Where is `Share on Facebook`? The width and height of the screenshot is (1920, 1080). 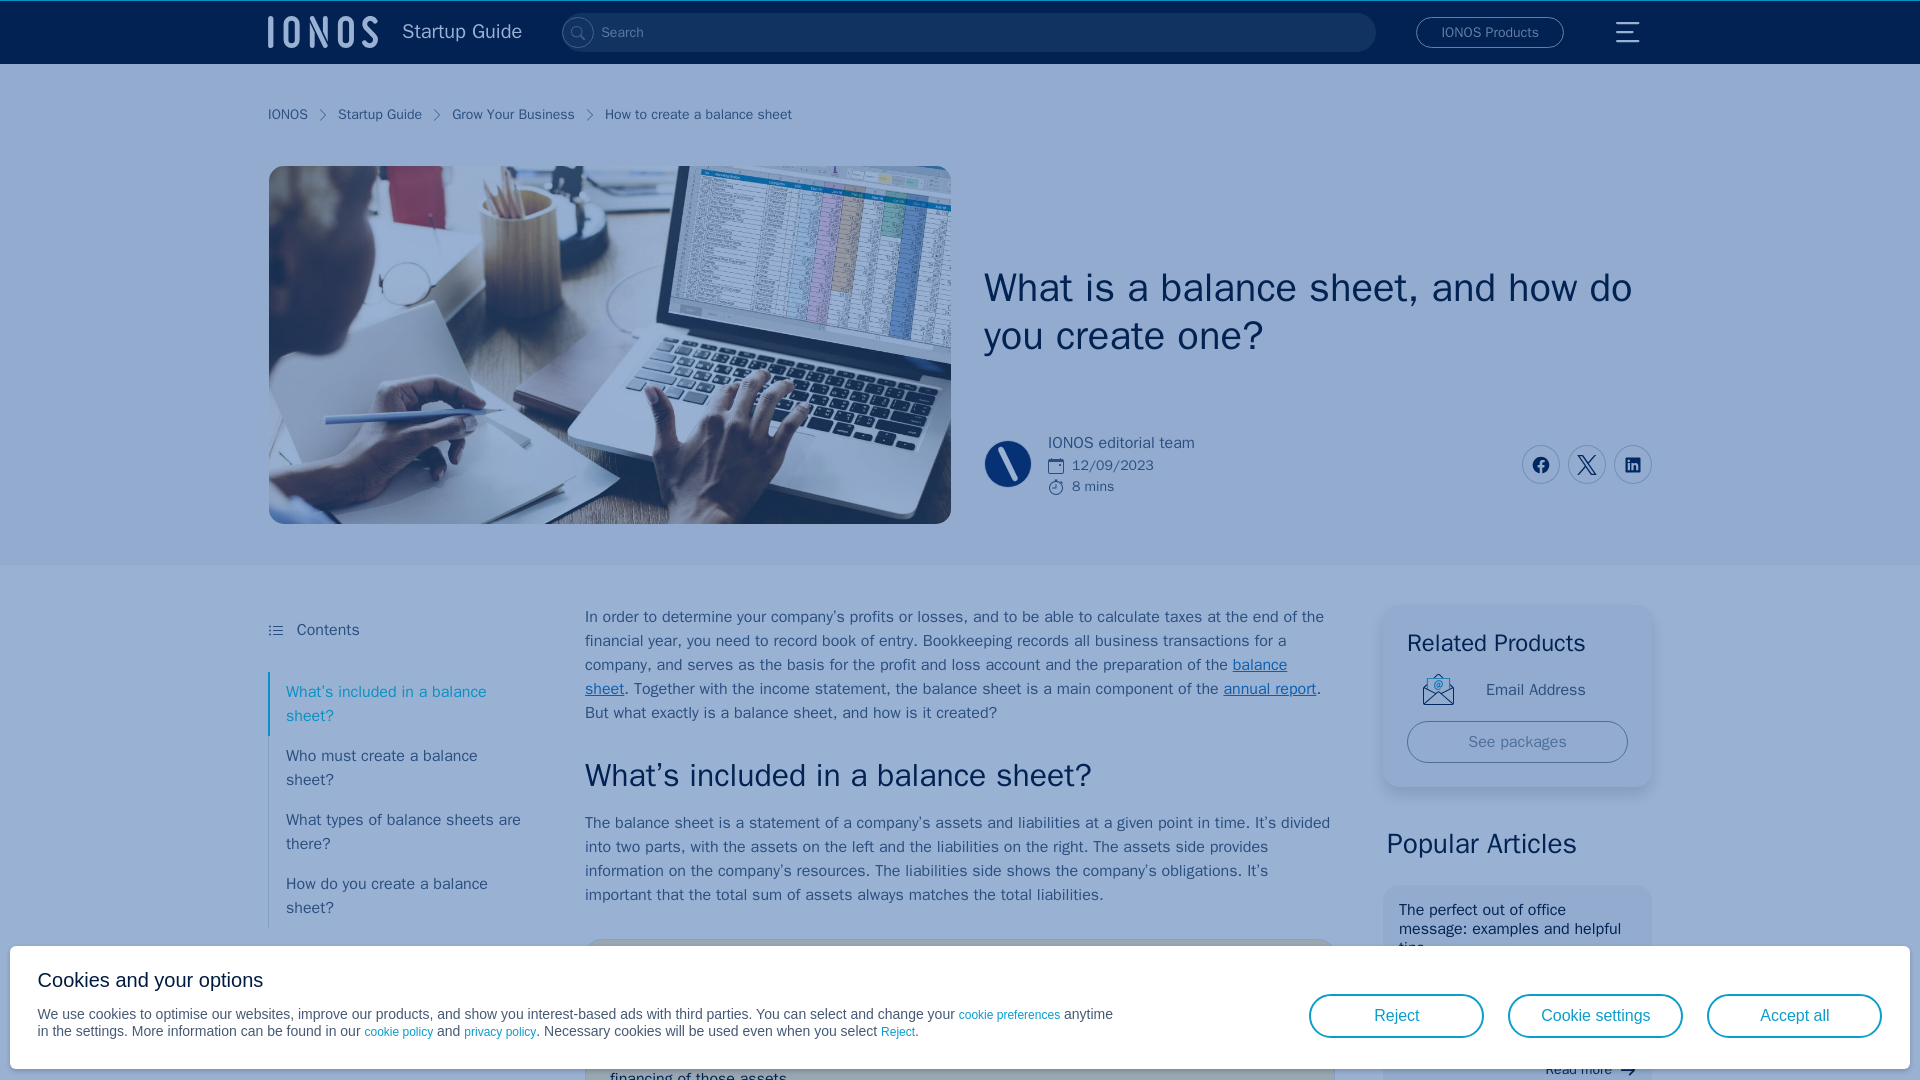 Share on Facebook is located at coordinates (1540, 464).